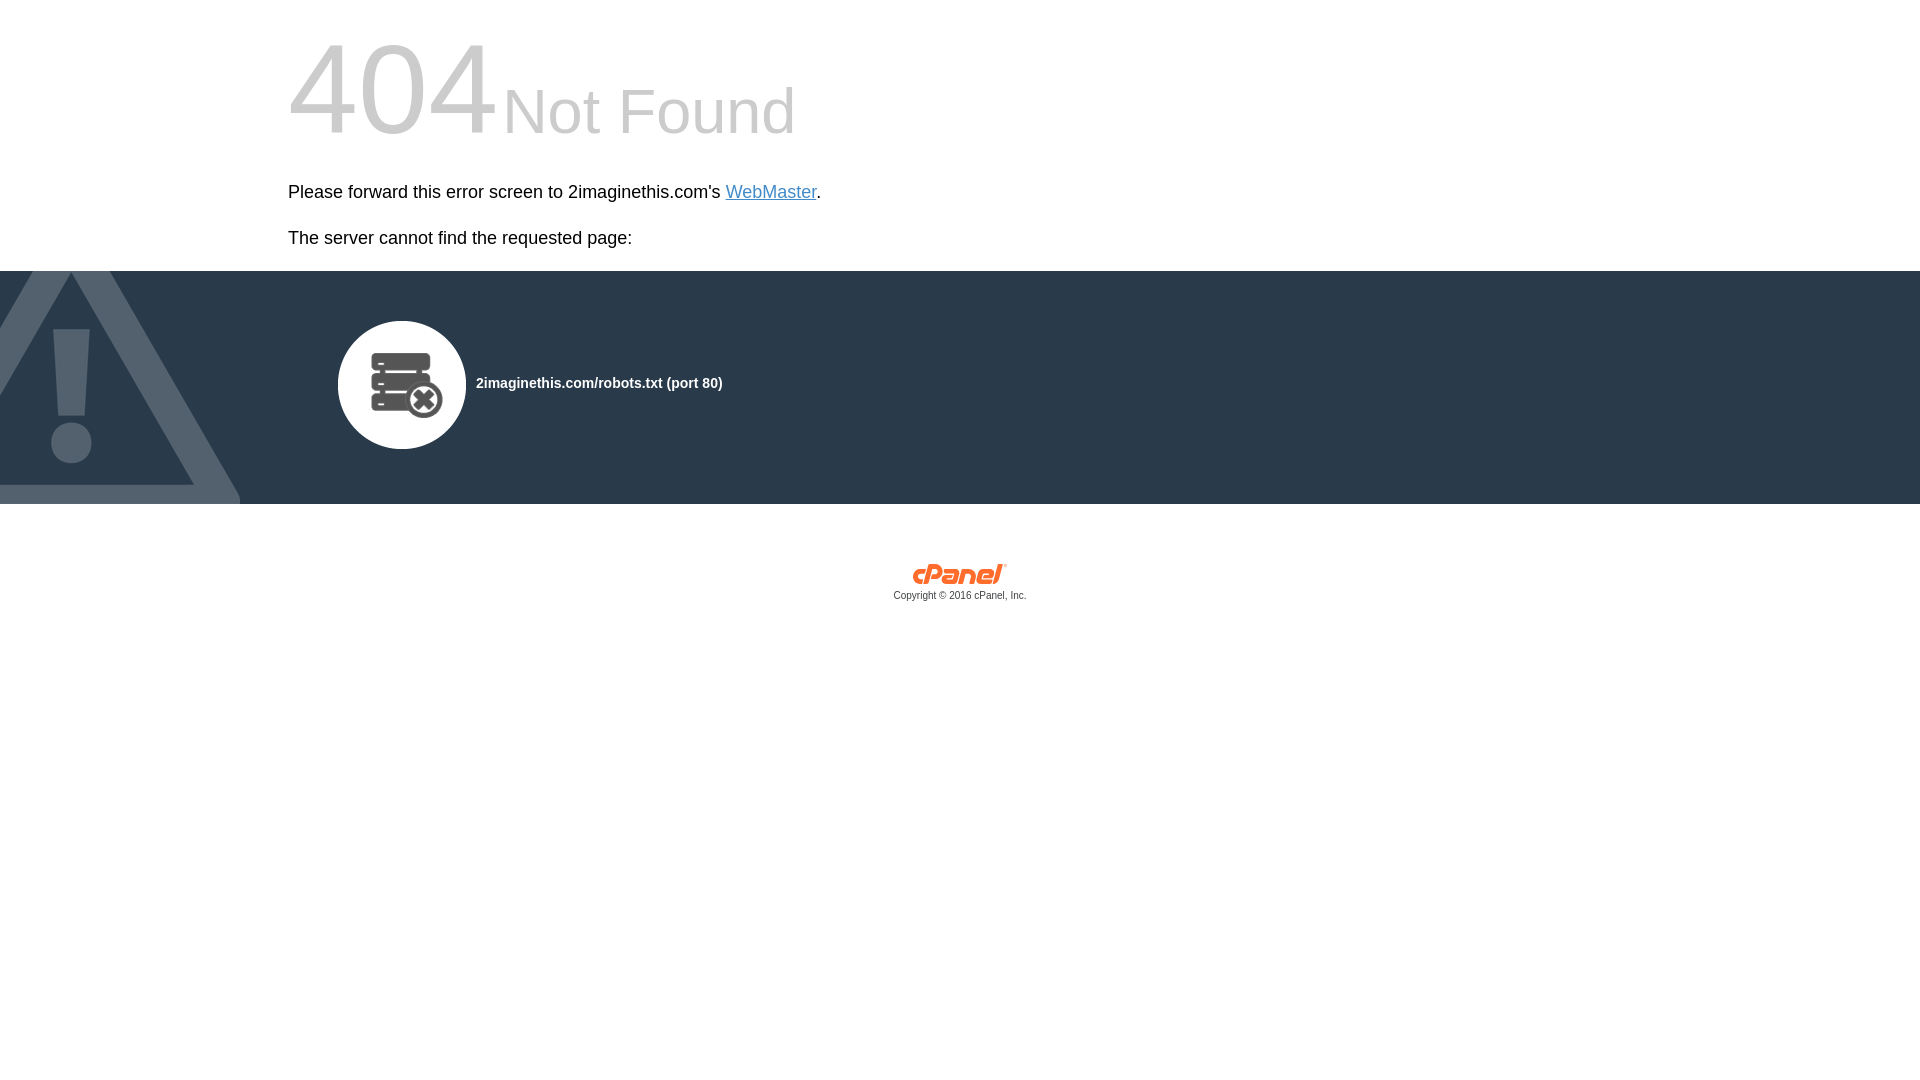 This screenshot has height=1080, width=1920. I want to click on WebMaster, so click(772, 192).